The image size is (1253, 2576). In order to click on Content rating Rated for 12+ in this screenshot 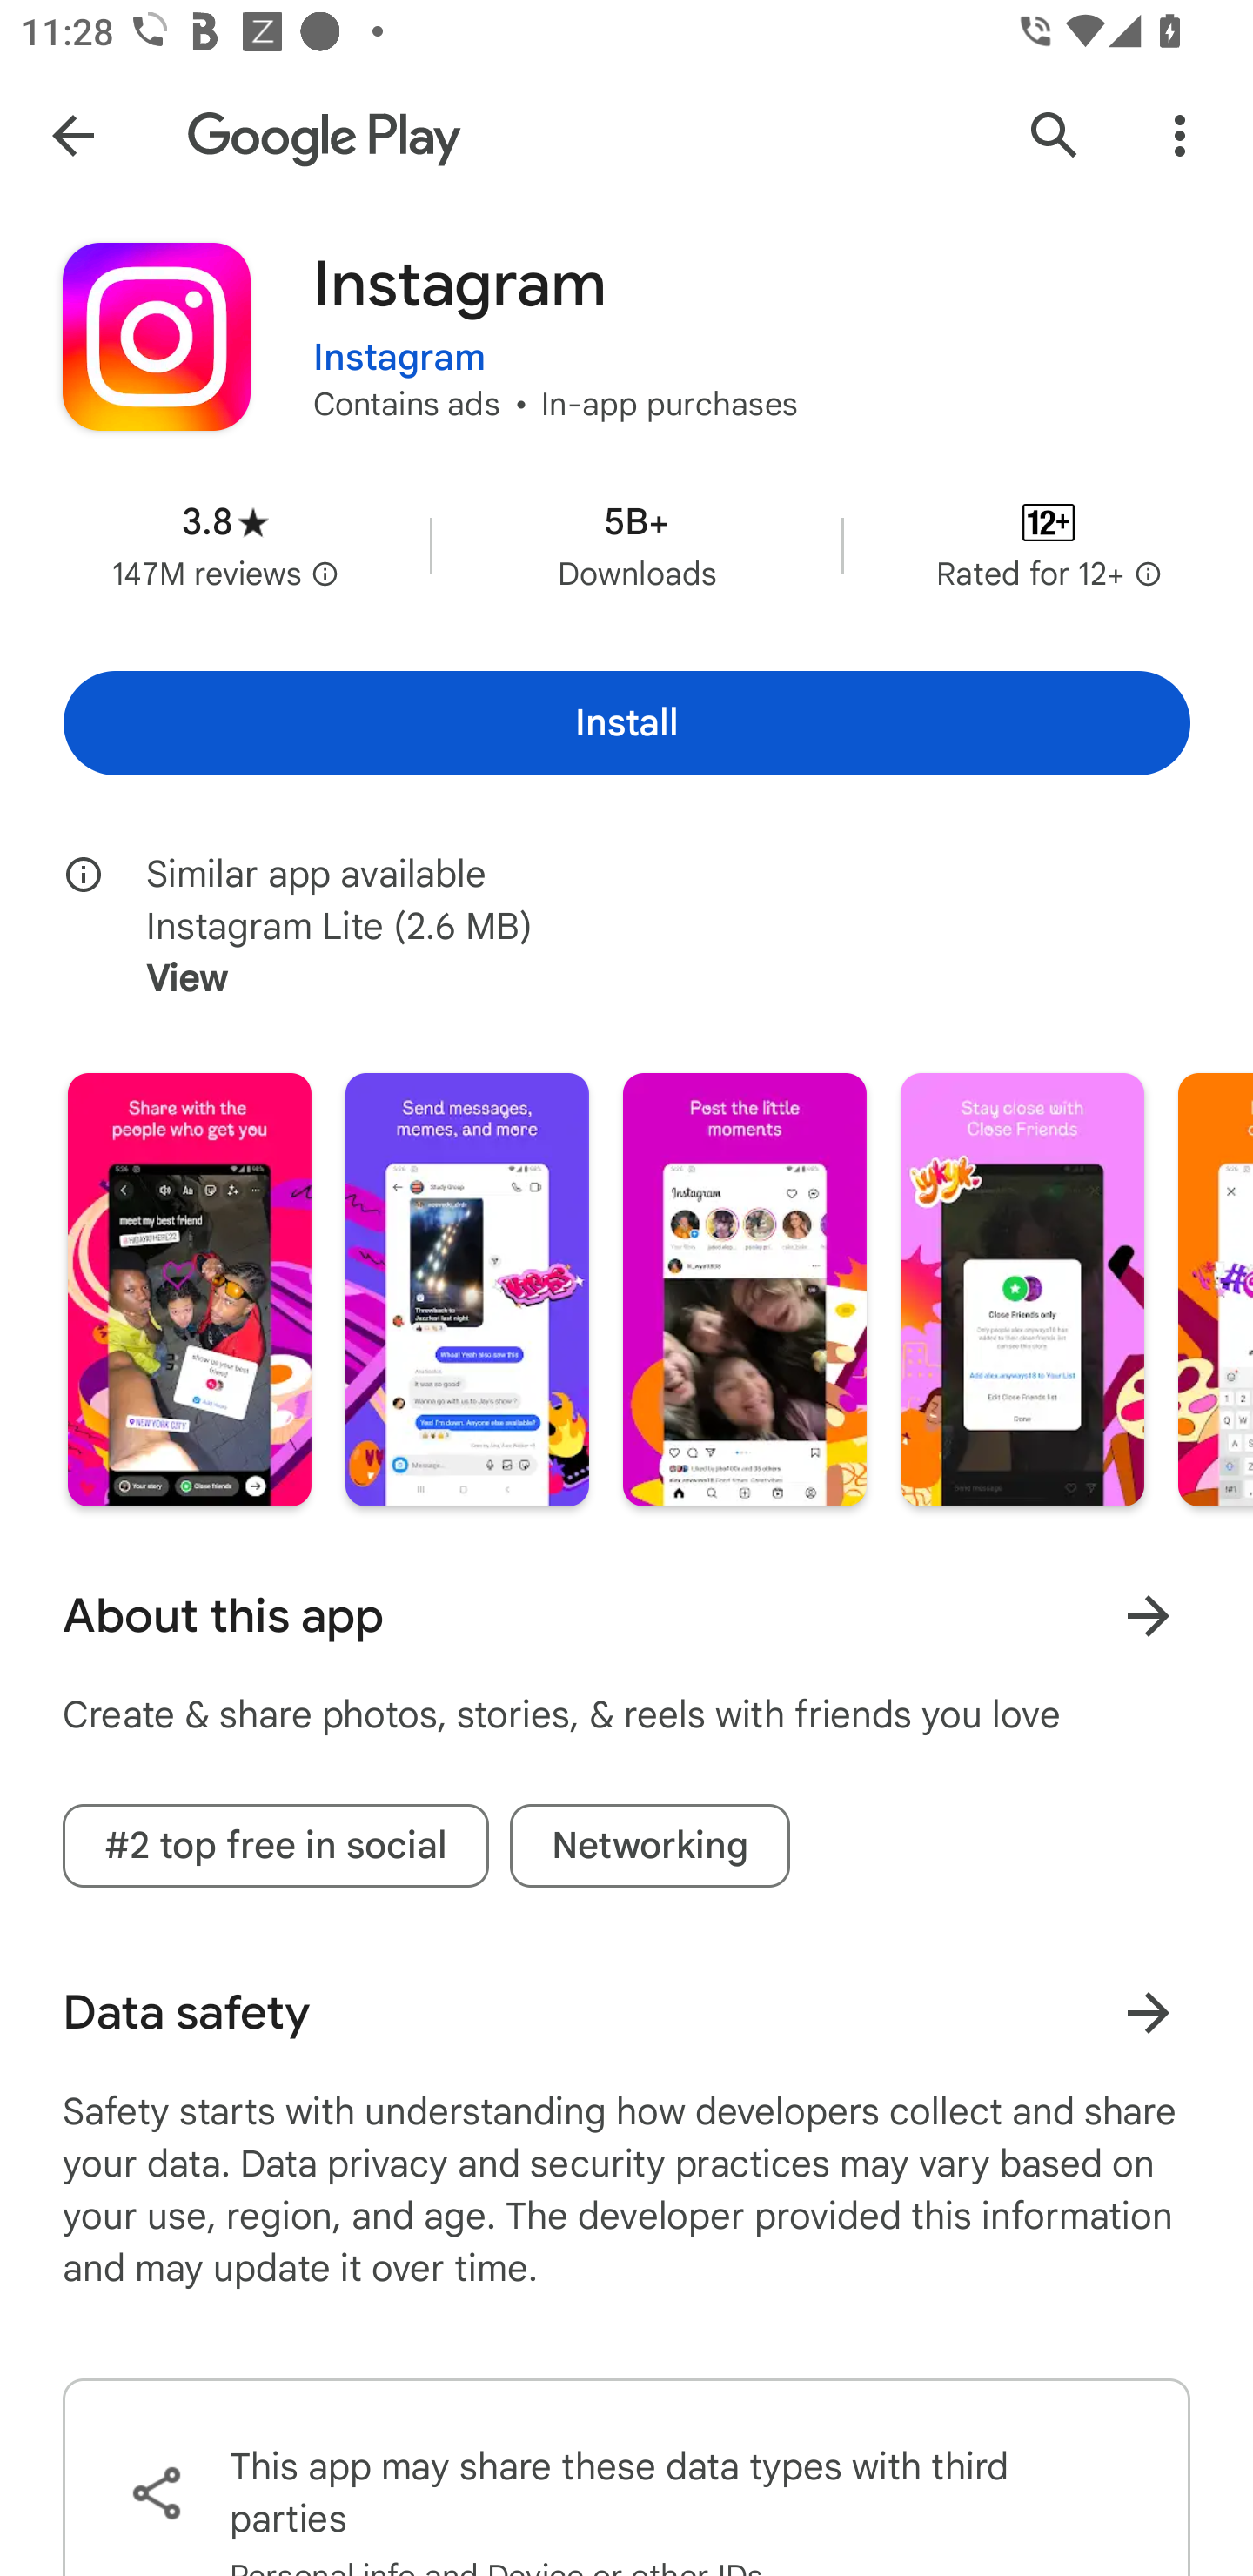, I will do `click(1049, 545)`.